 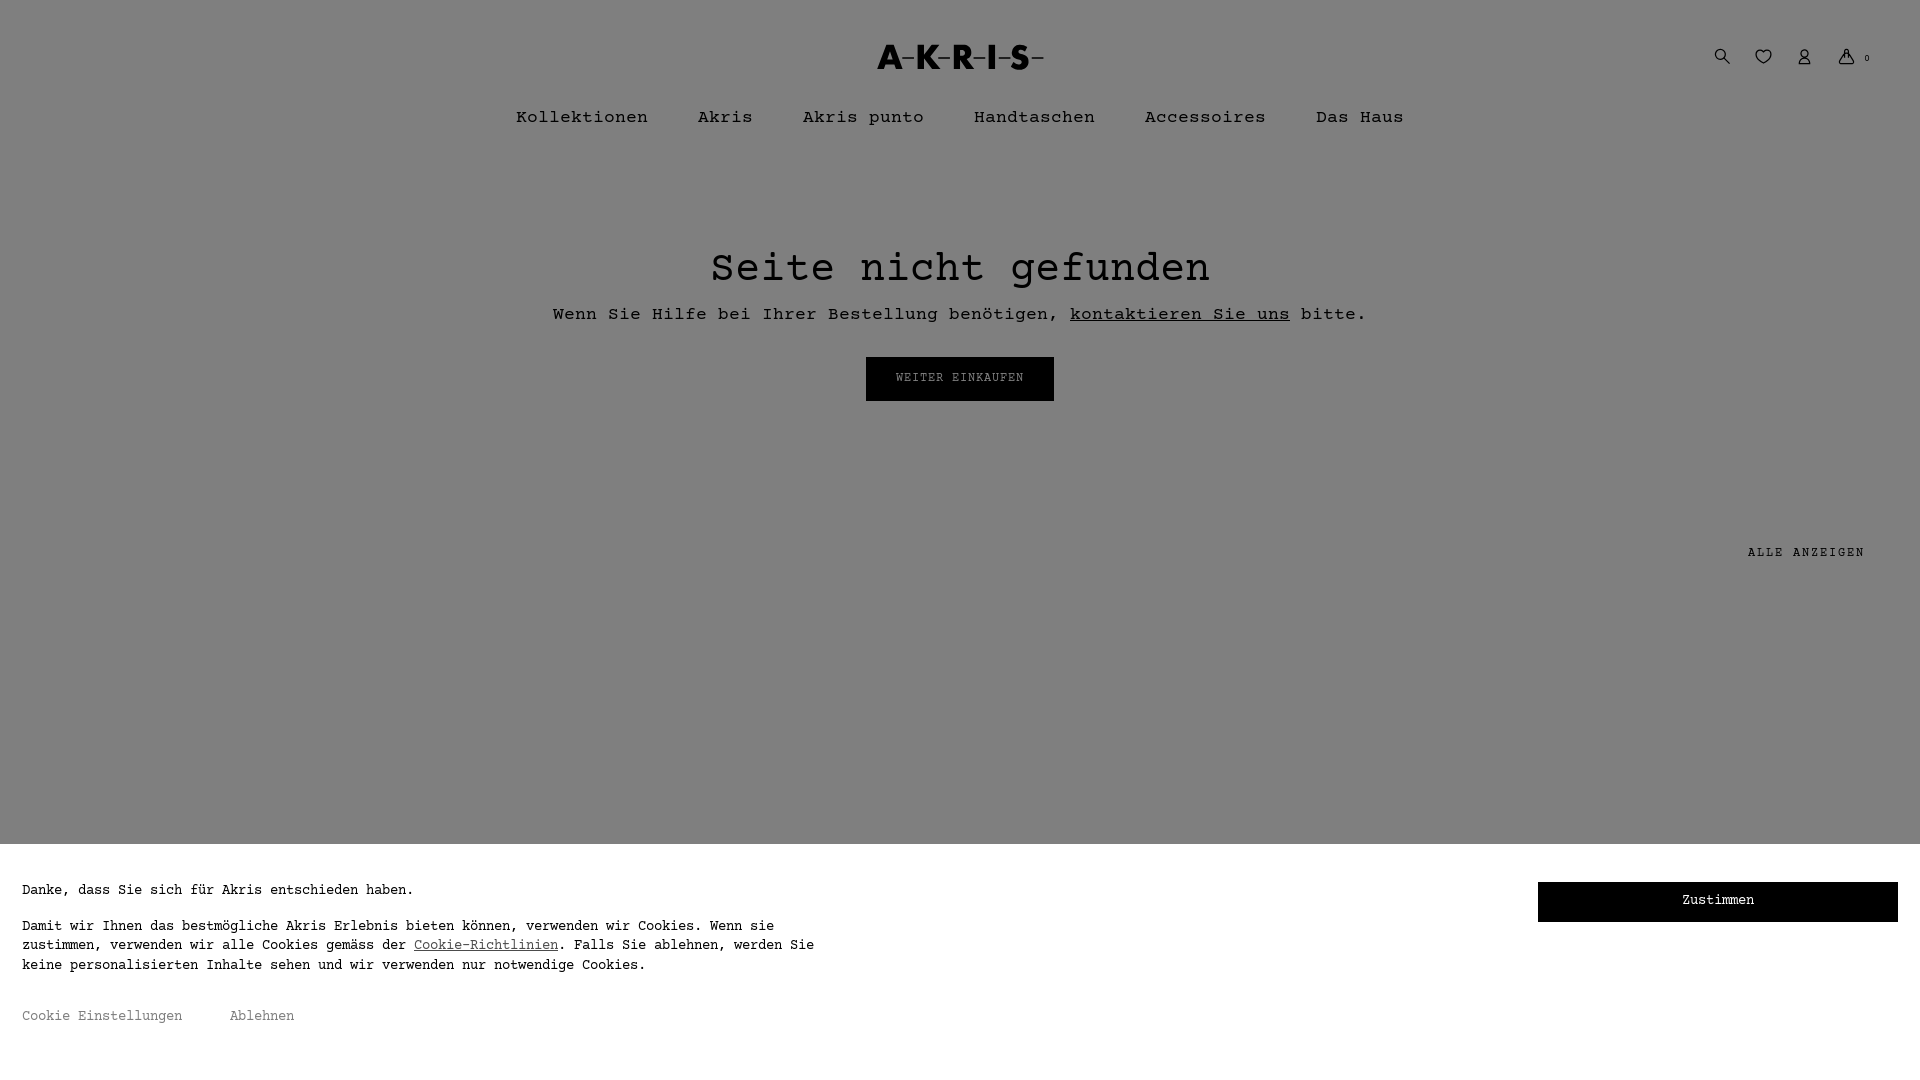 I want to click on Cookies, so click(x=498, y=766).